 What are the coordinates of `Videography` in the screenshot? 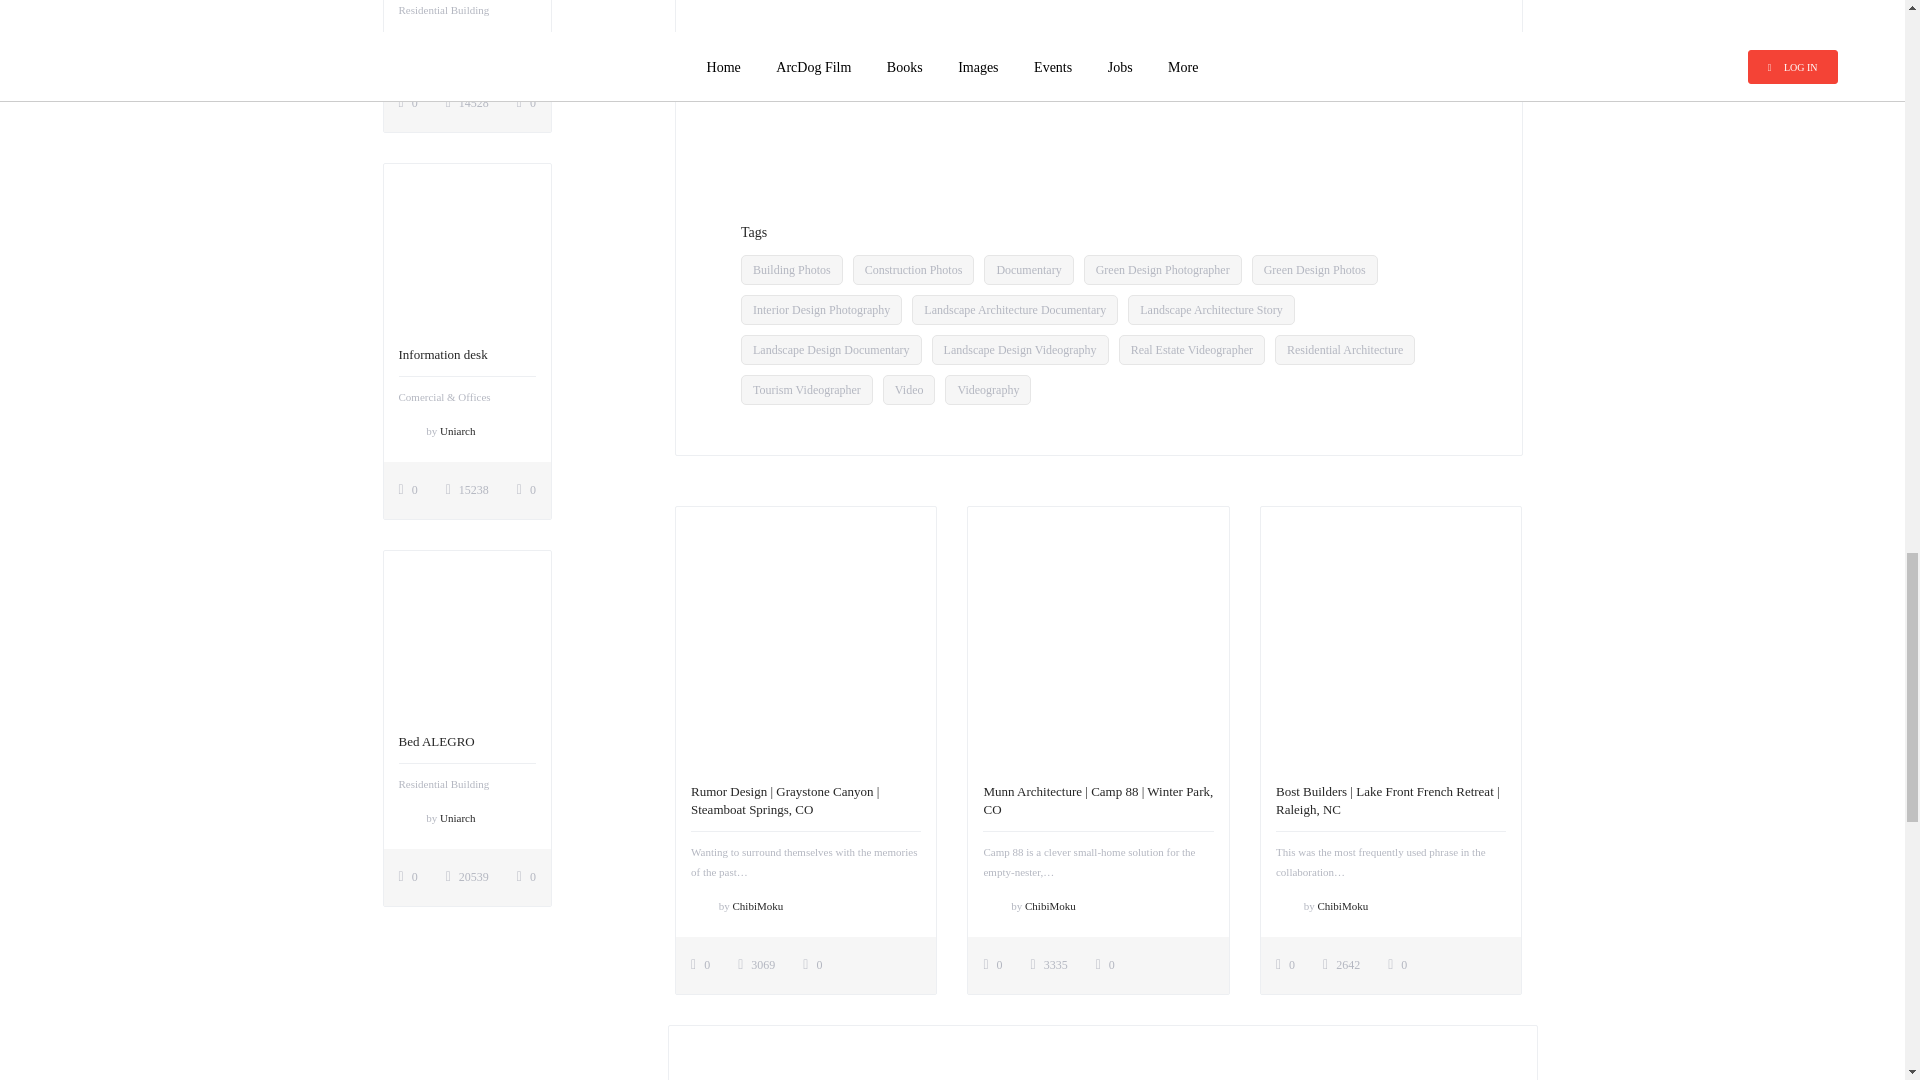 It's located at (988, 390).